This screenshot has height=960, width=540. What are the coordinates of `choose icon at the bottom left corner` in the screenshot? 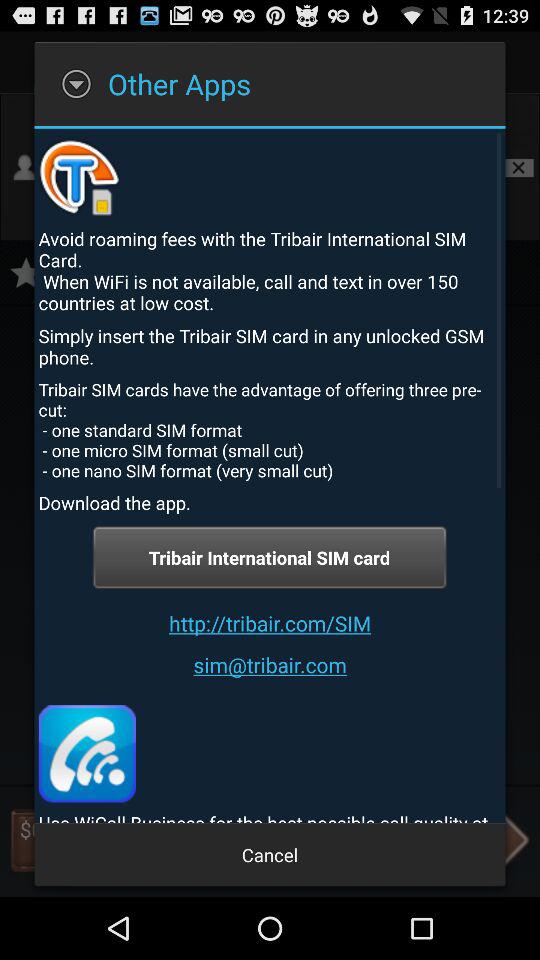 It's located at (86, 754).